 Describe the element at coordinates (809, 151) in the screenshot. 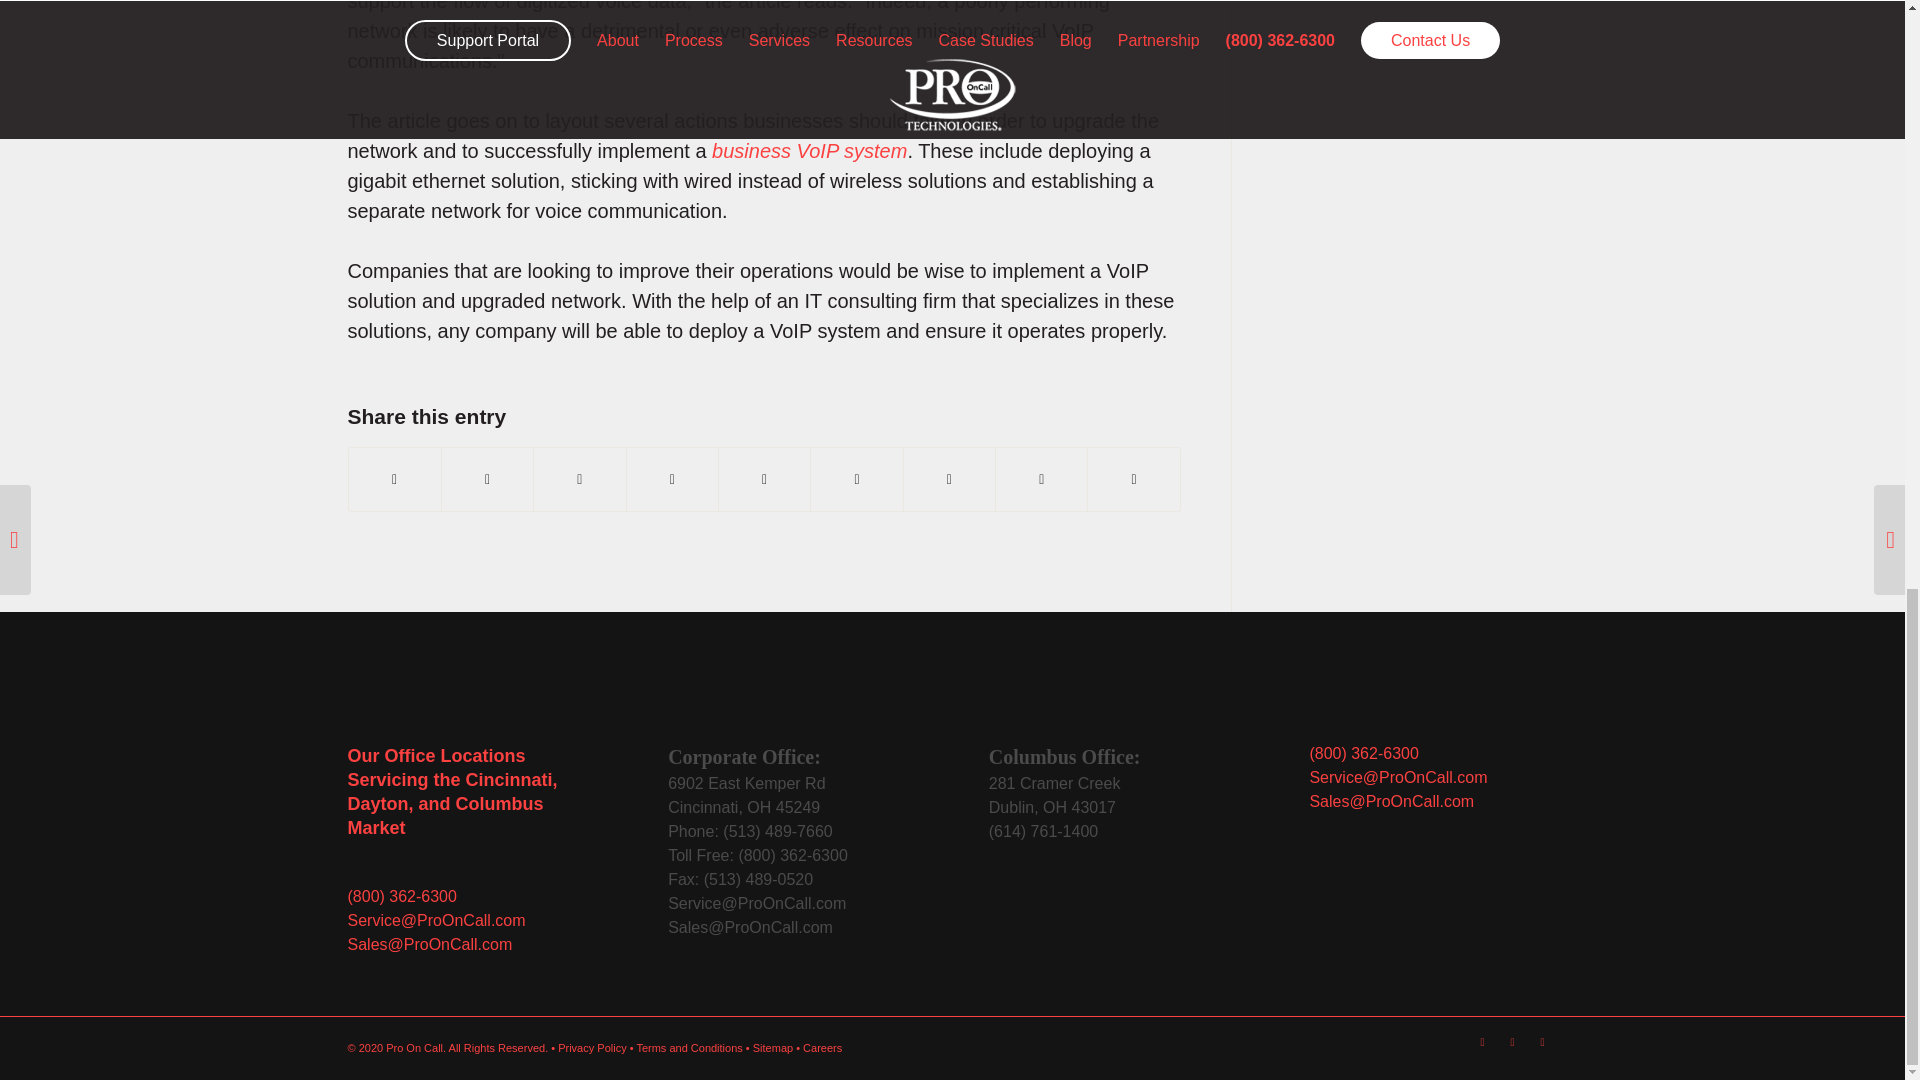

I see `Facebook` at that location.